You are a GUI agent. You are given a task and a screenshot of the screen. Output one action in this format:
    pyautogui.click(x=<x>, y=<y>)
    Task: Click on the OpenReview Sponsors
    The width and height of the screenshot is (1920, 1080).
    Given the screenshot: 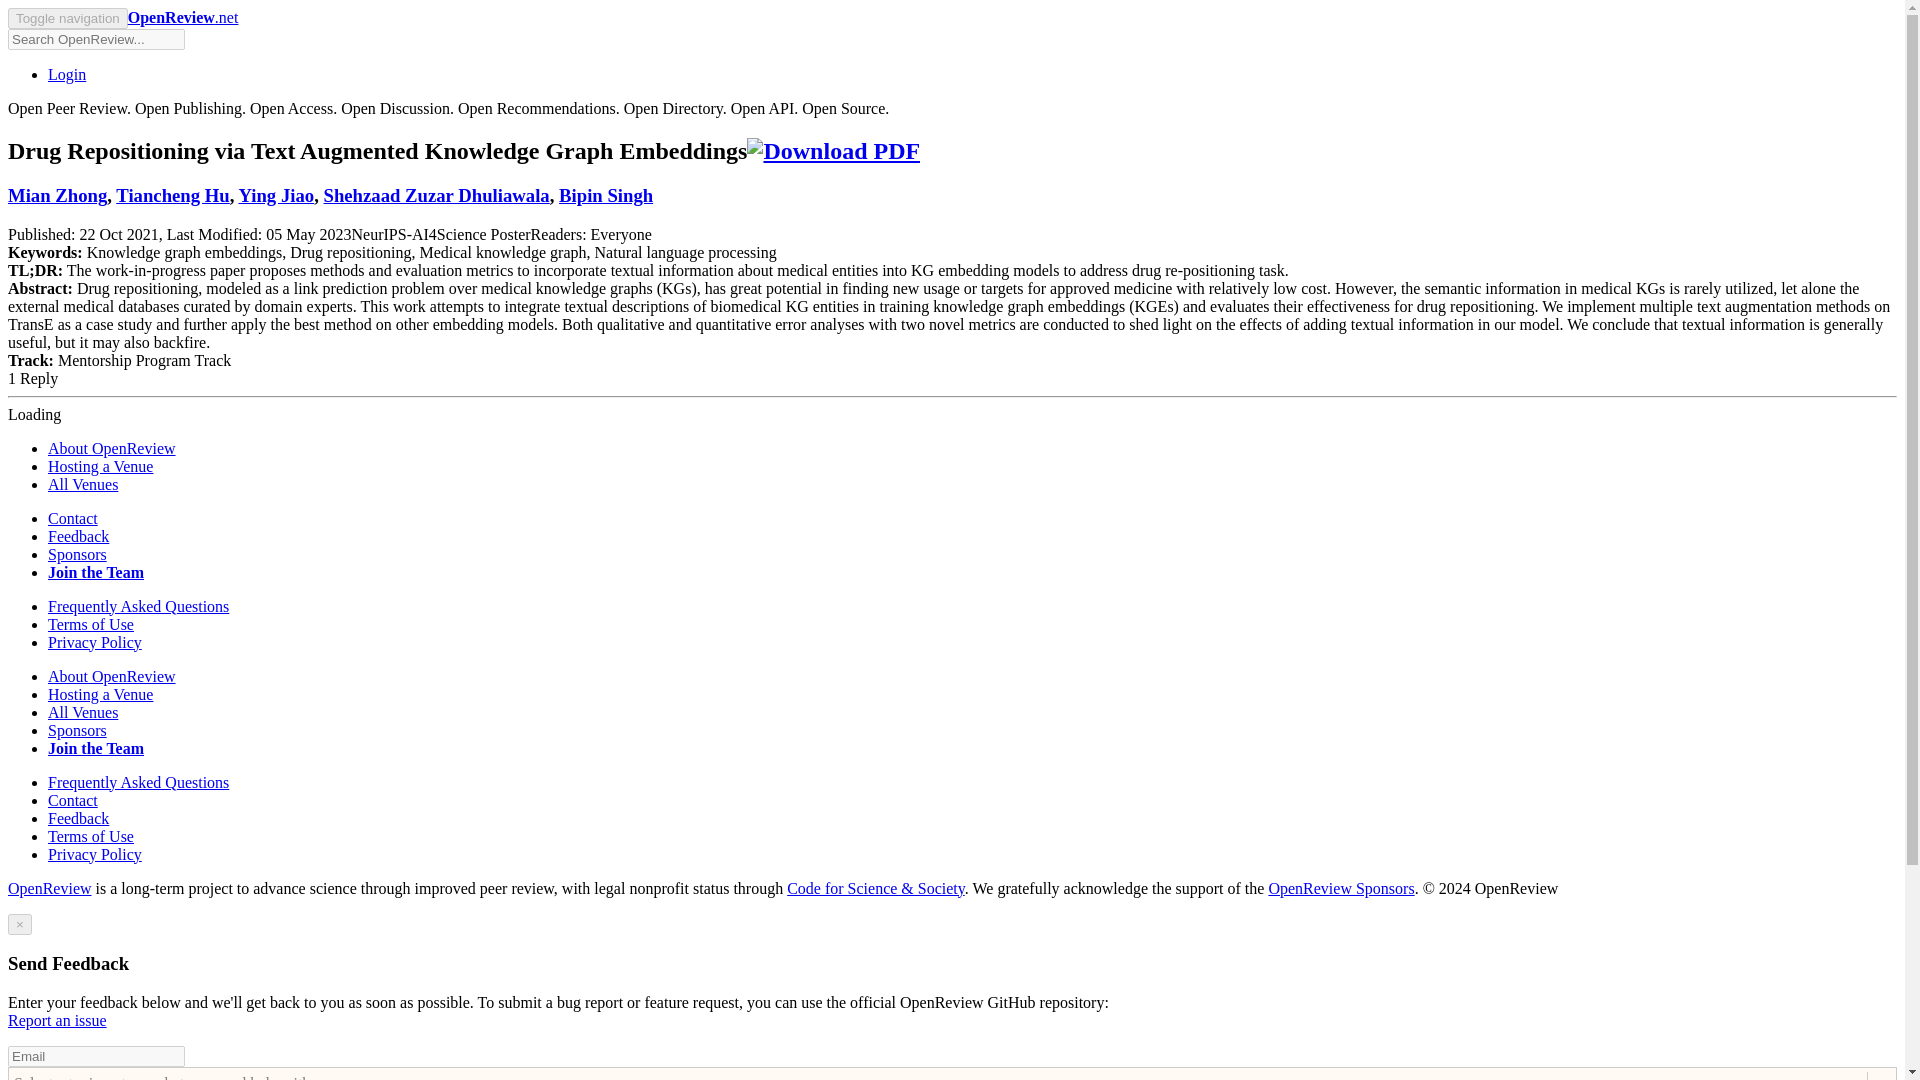 What is the action you would take?
    pyautogui.click(x=1340, y=888)
    